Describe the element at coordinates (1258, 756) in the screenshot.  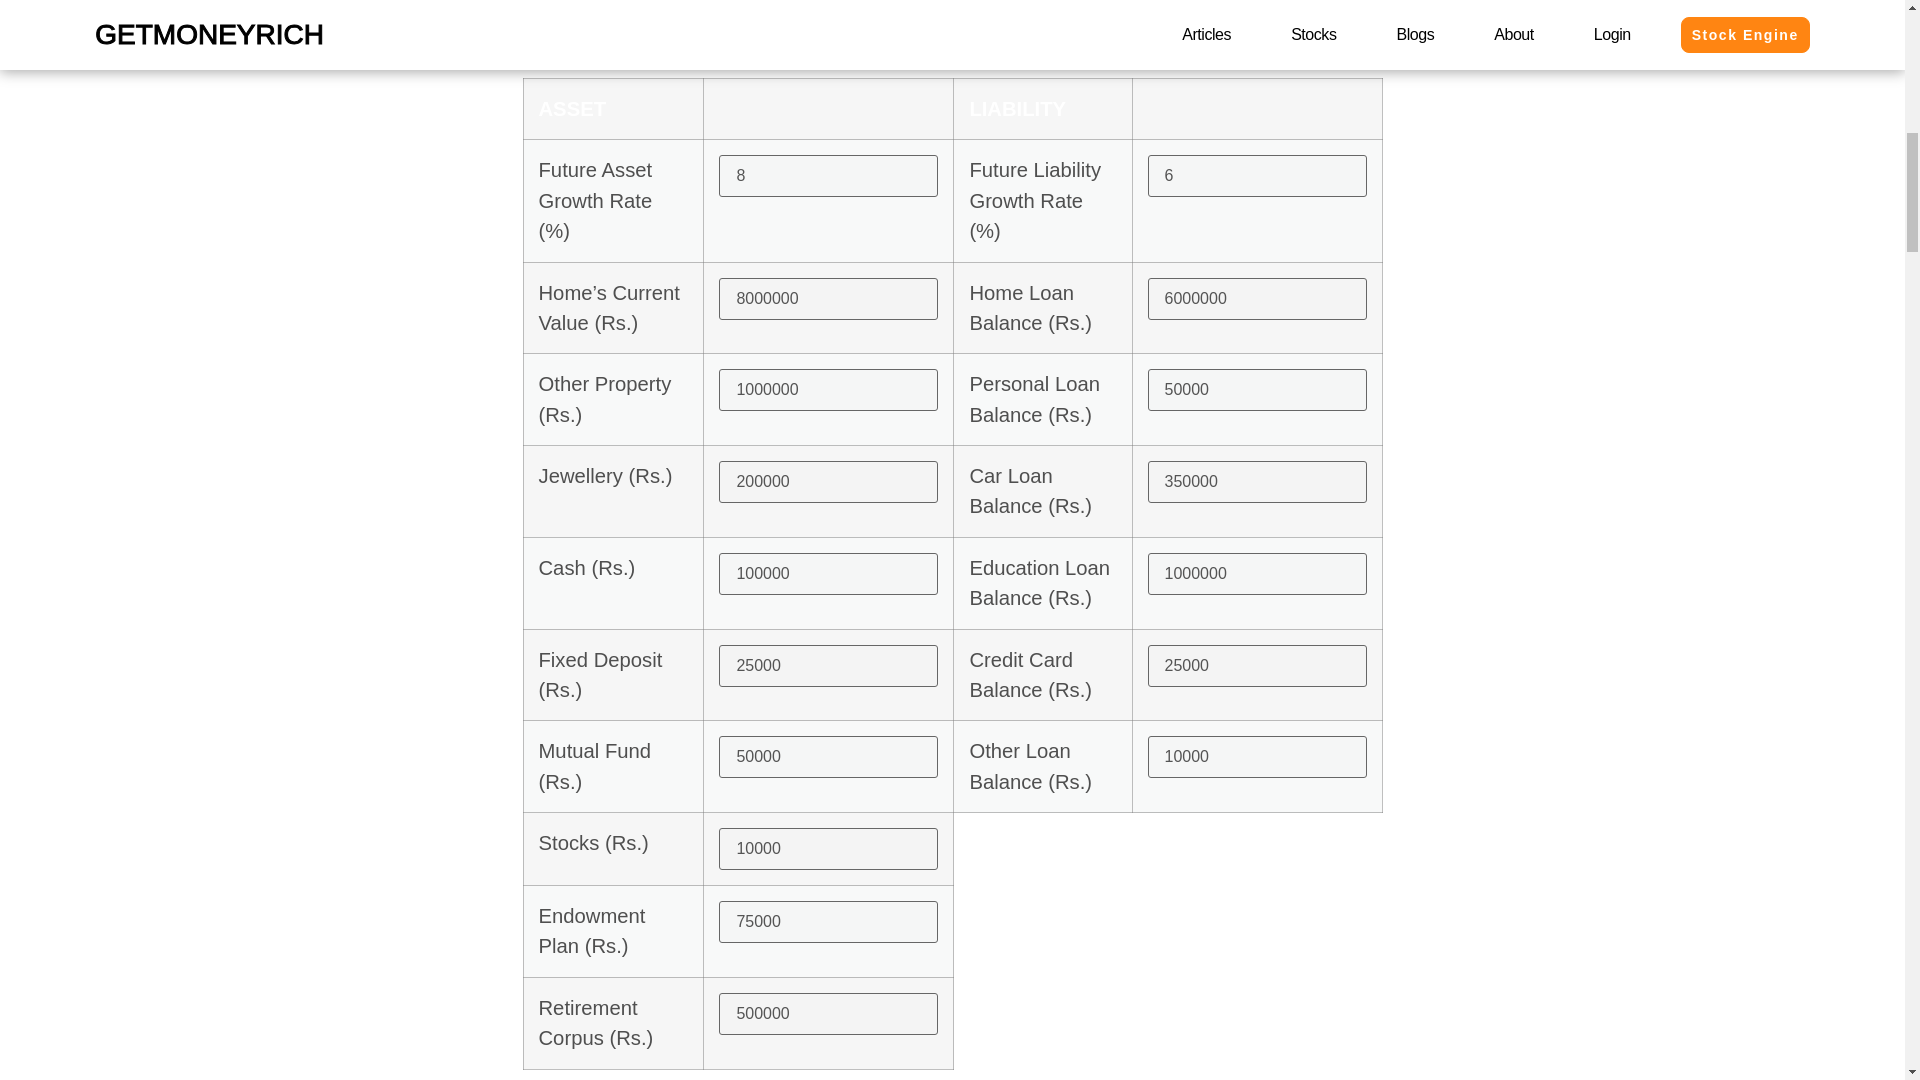
I see `10000` at that location.